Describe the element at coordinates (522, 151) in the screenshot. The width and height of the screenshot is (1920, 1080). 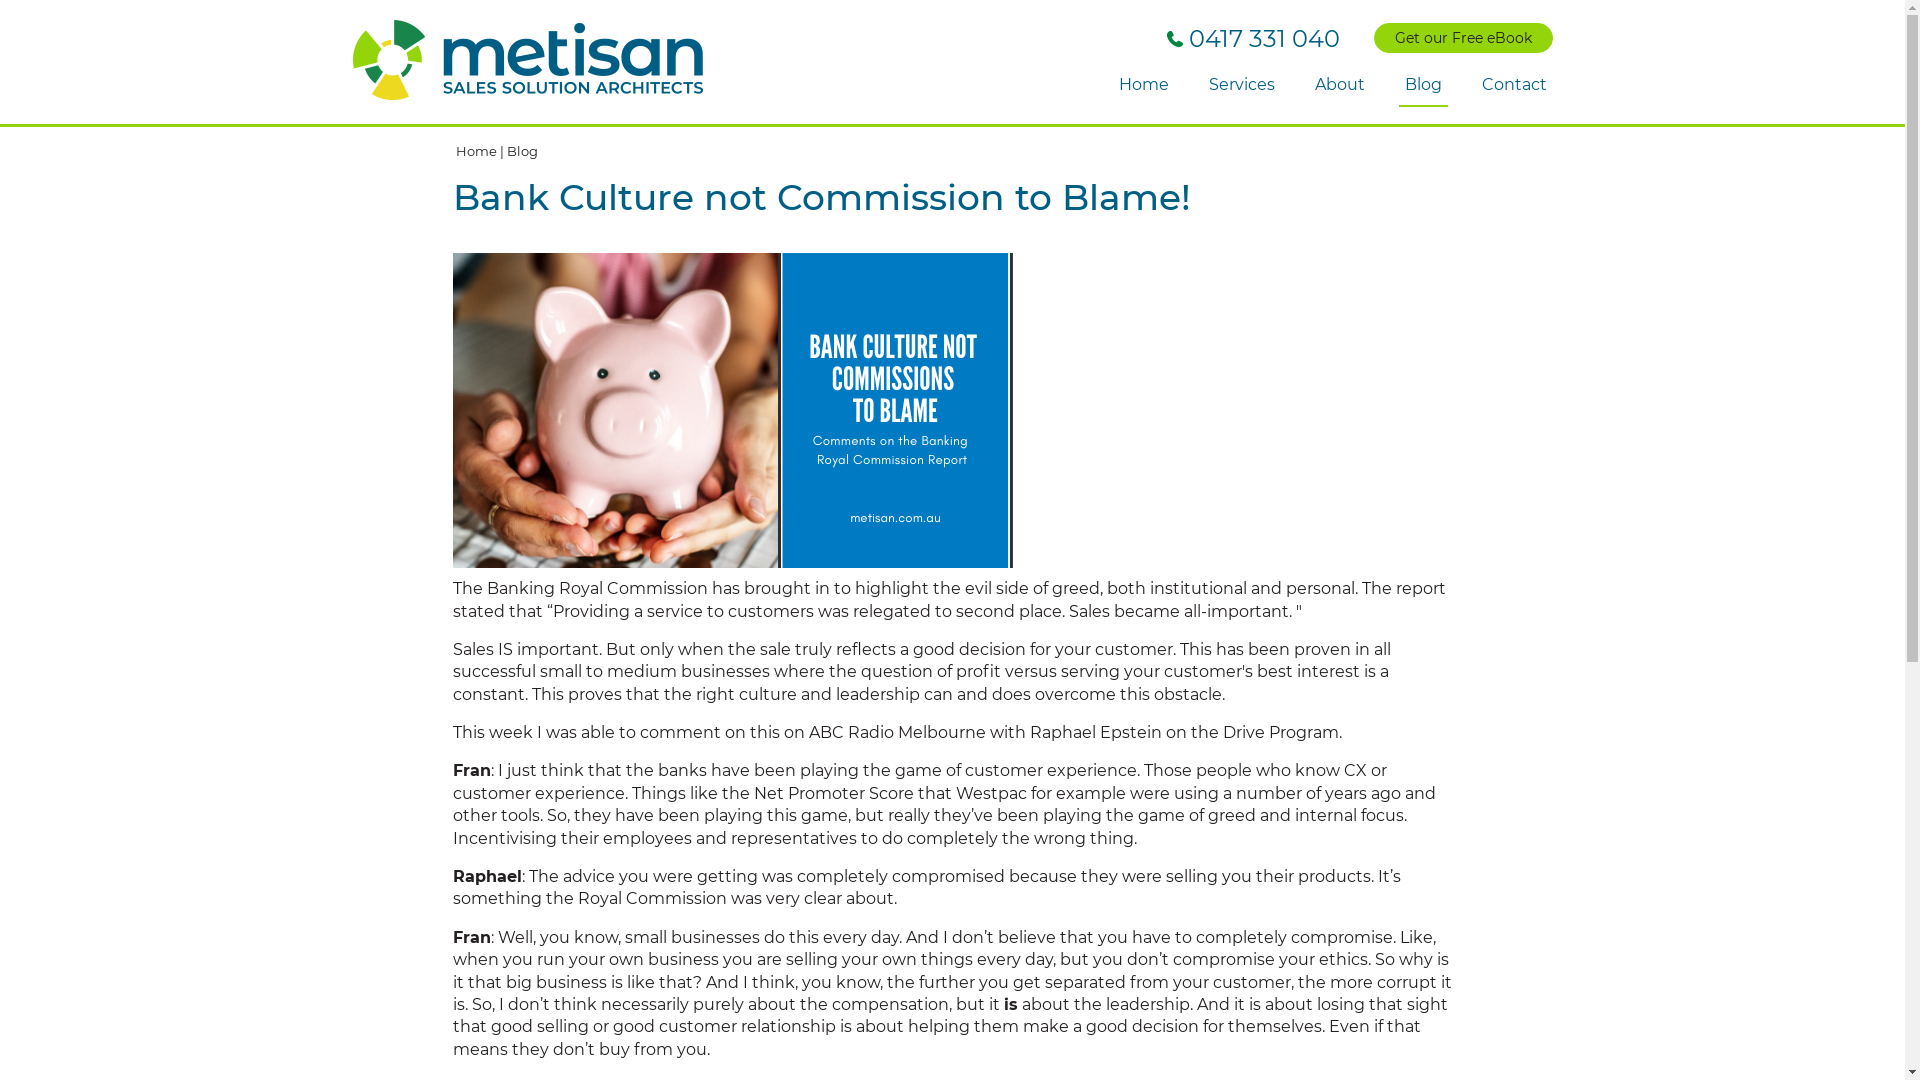
I see `Blog` at that location.